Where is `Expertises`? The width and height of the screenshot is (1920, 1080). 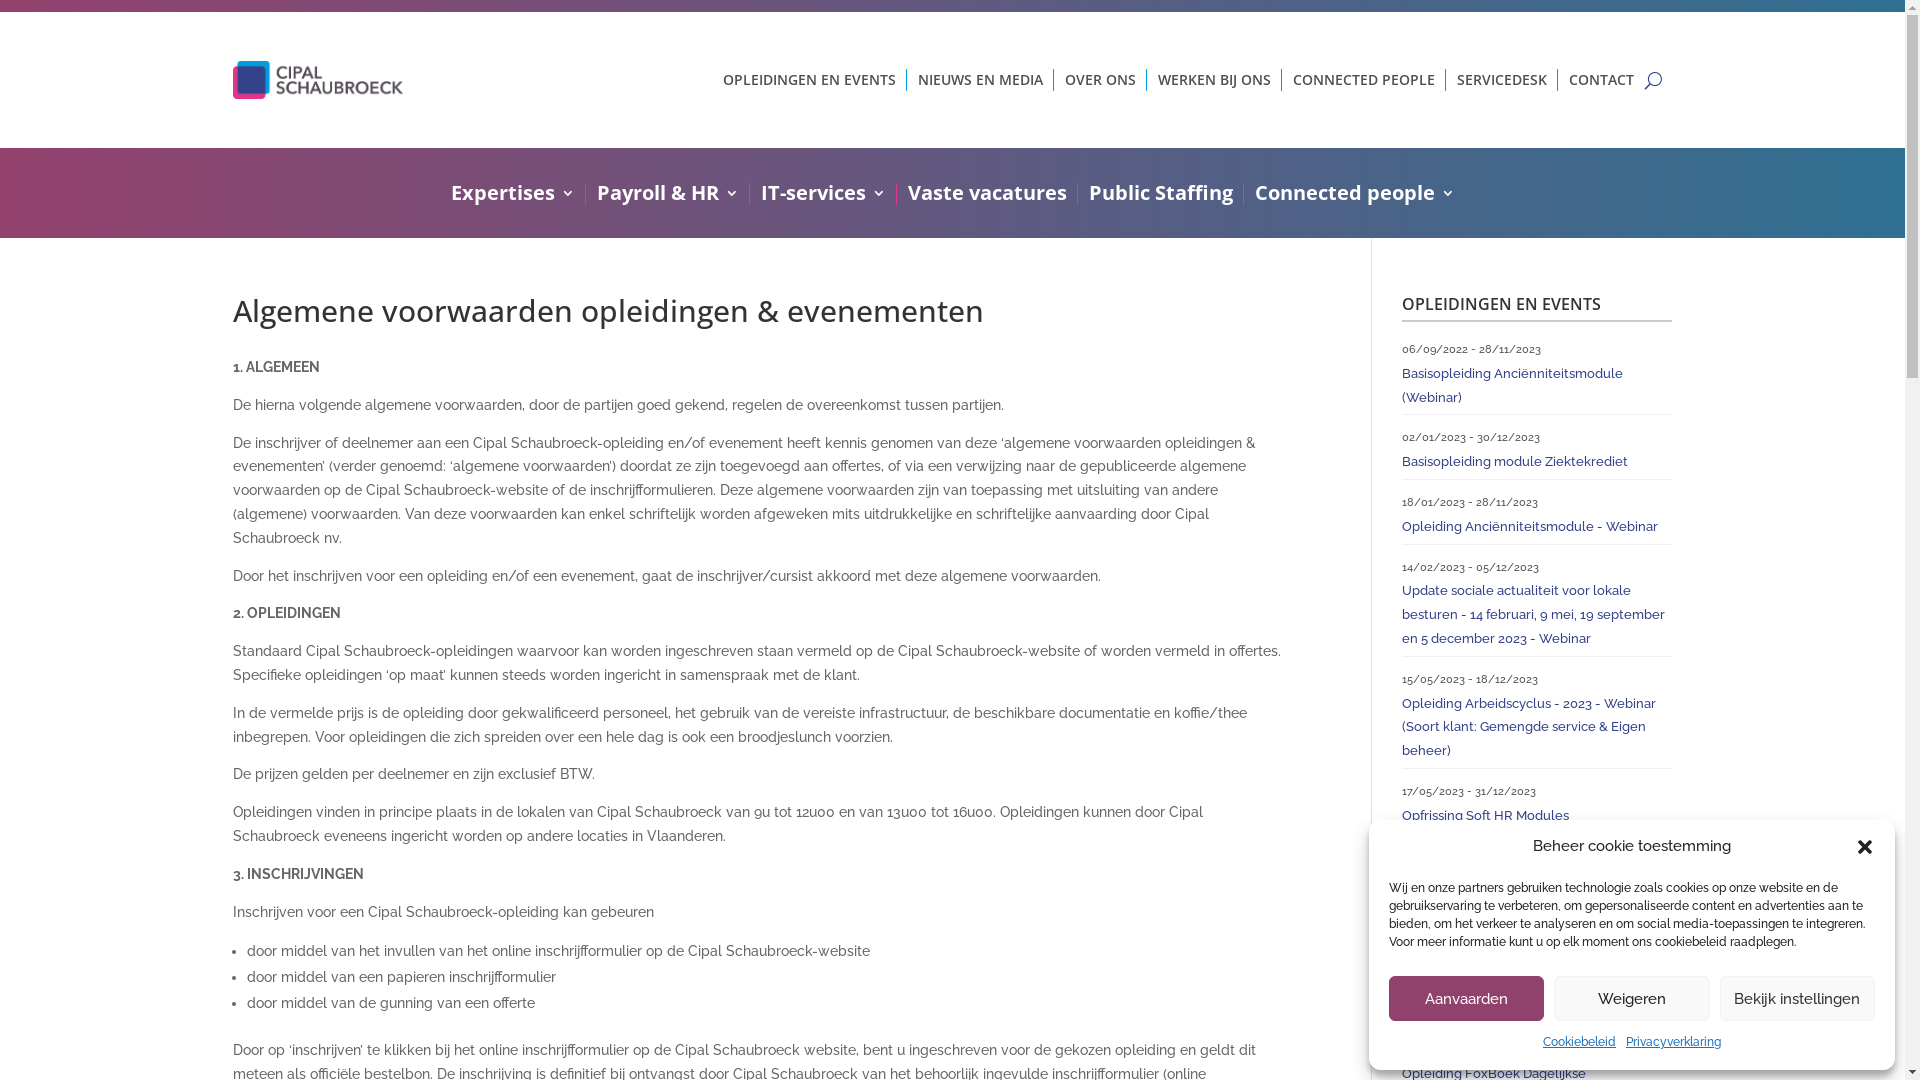 Expertises is located at coordinates (512, 197).